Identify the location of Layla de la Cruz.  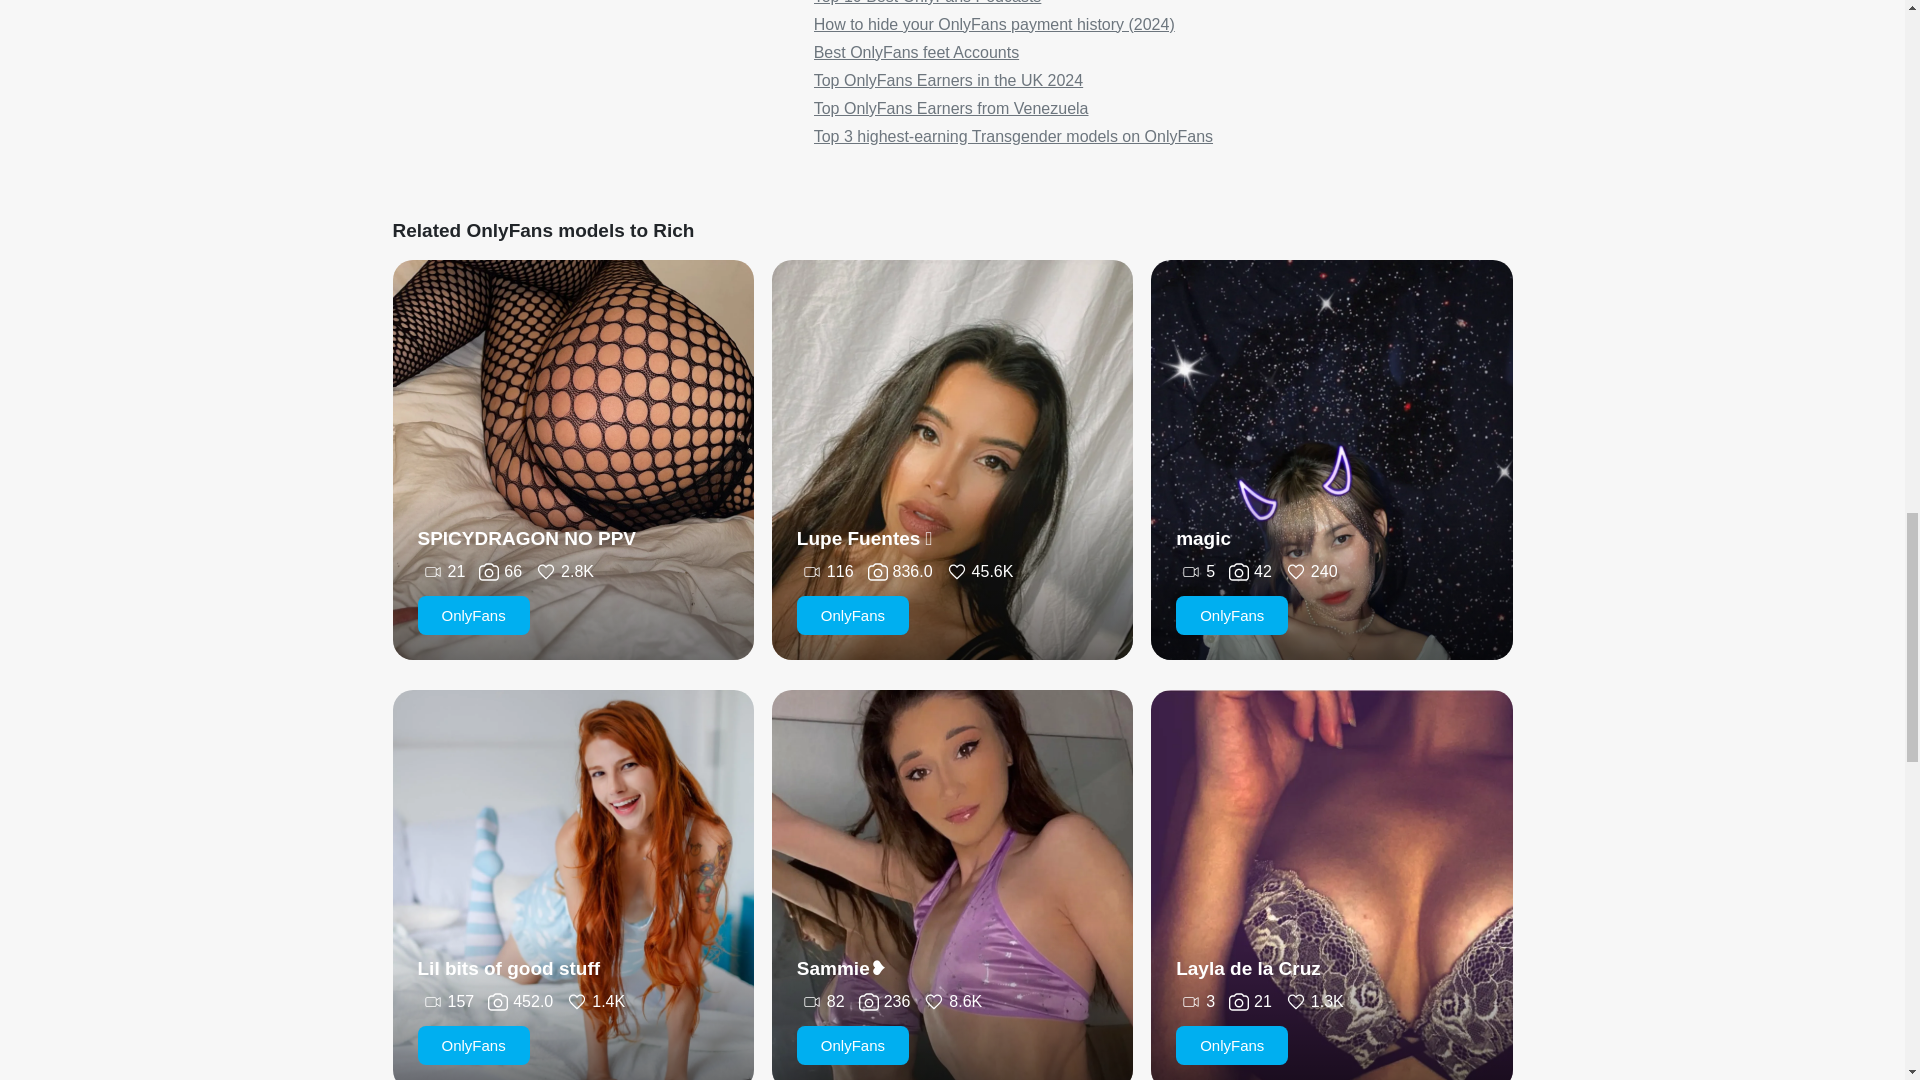
(1248, 968).